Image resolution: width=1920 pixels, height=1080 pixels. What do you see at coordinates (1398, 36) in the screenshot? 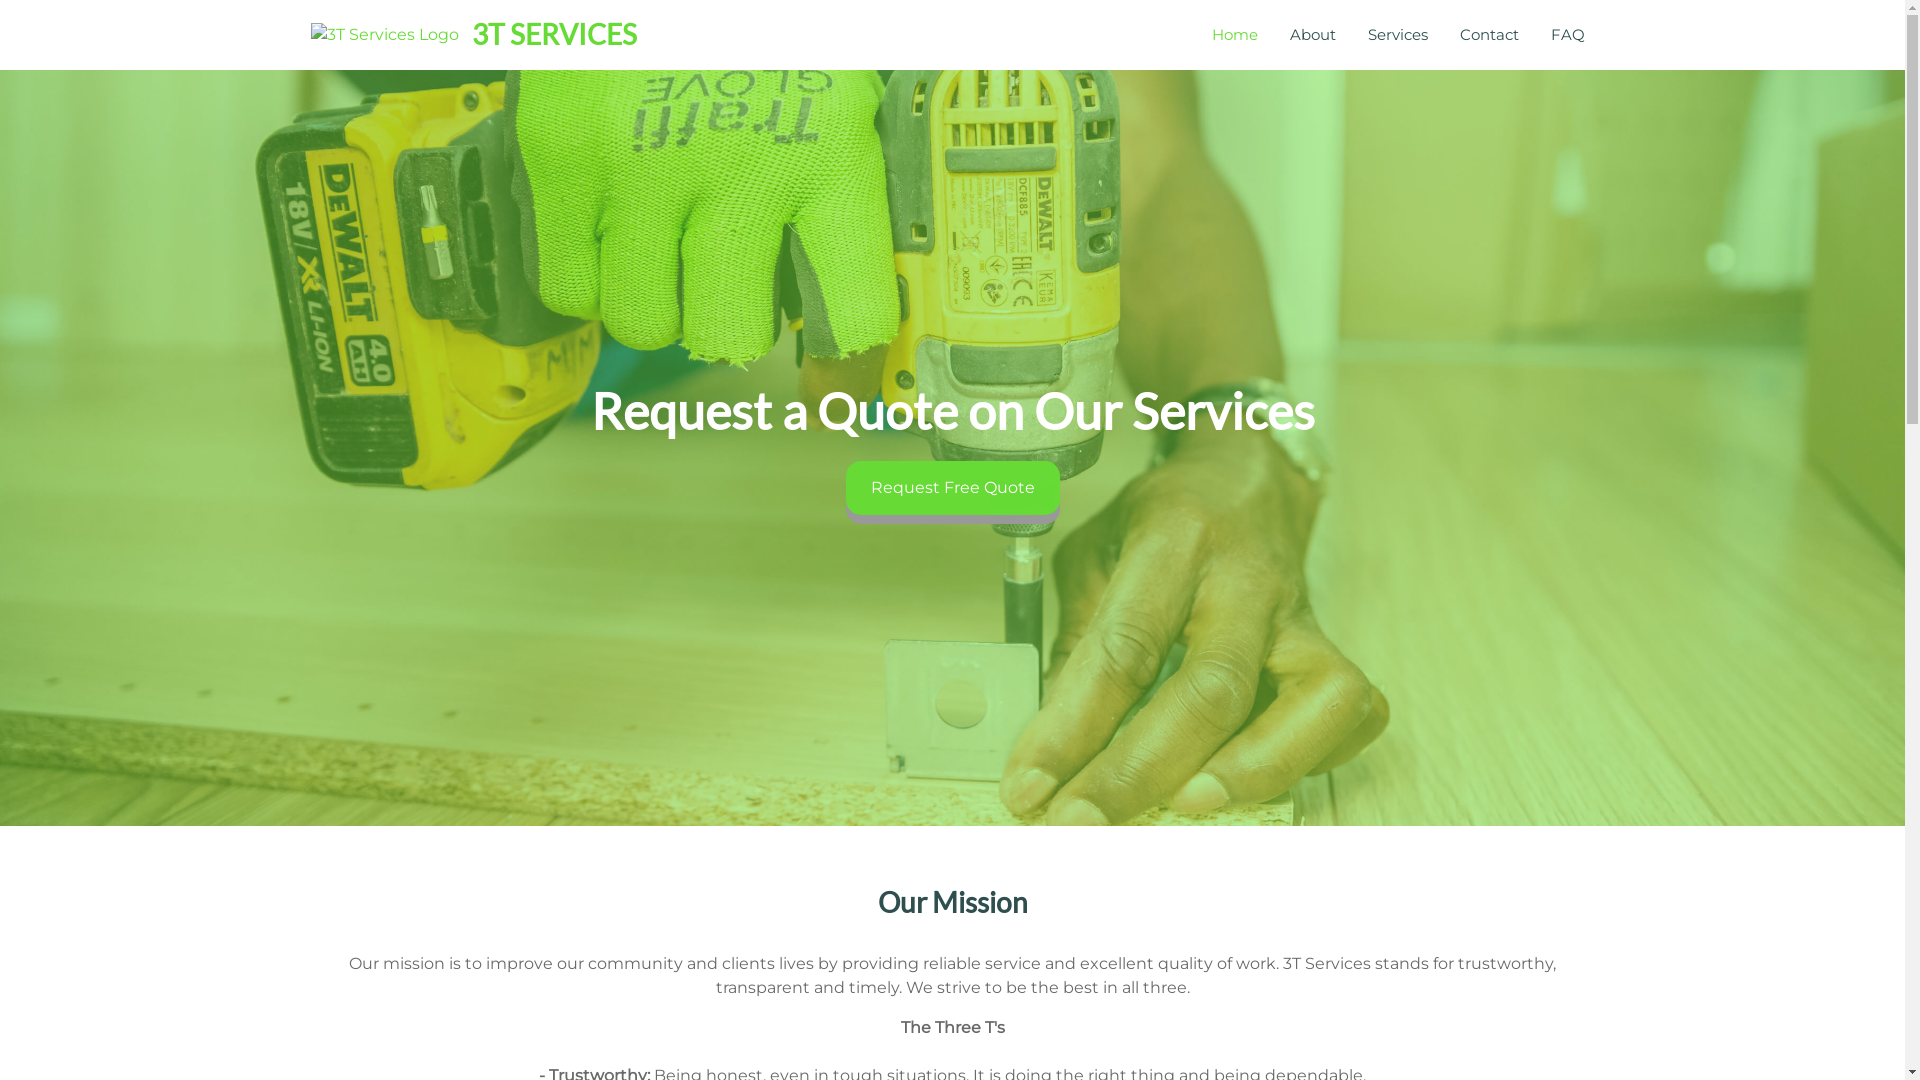
I see `Services` at bounding box center [1398, 36].